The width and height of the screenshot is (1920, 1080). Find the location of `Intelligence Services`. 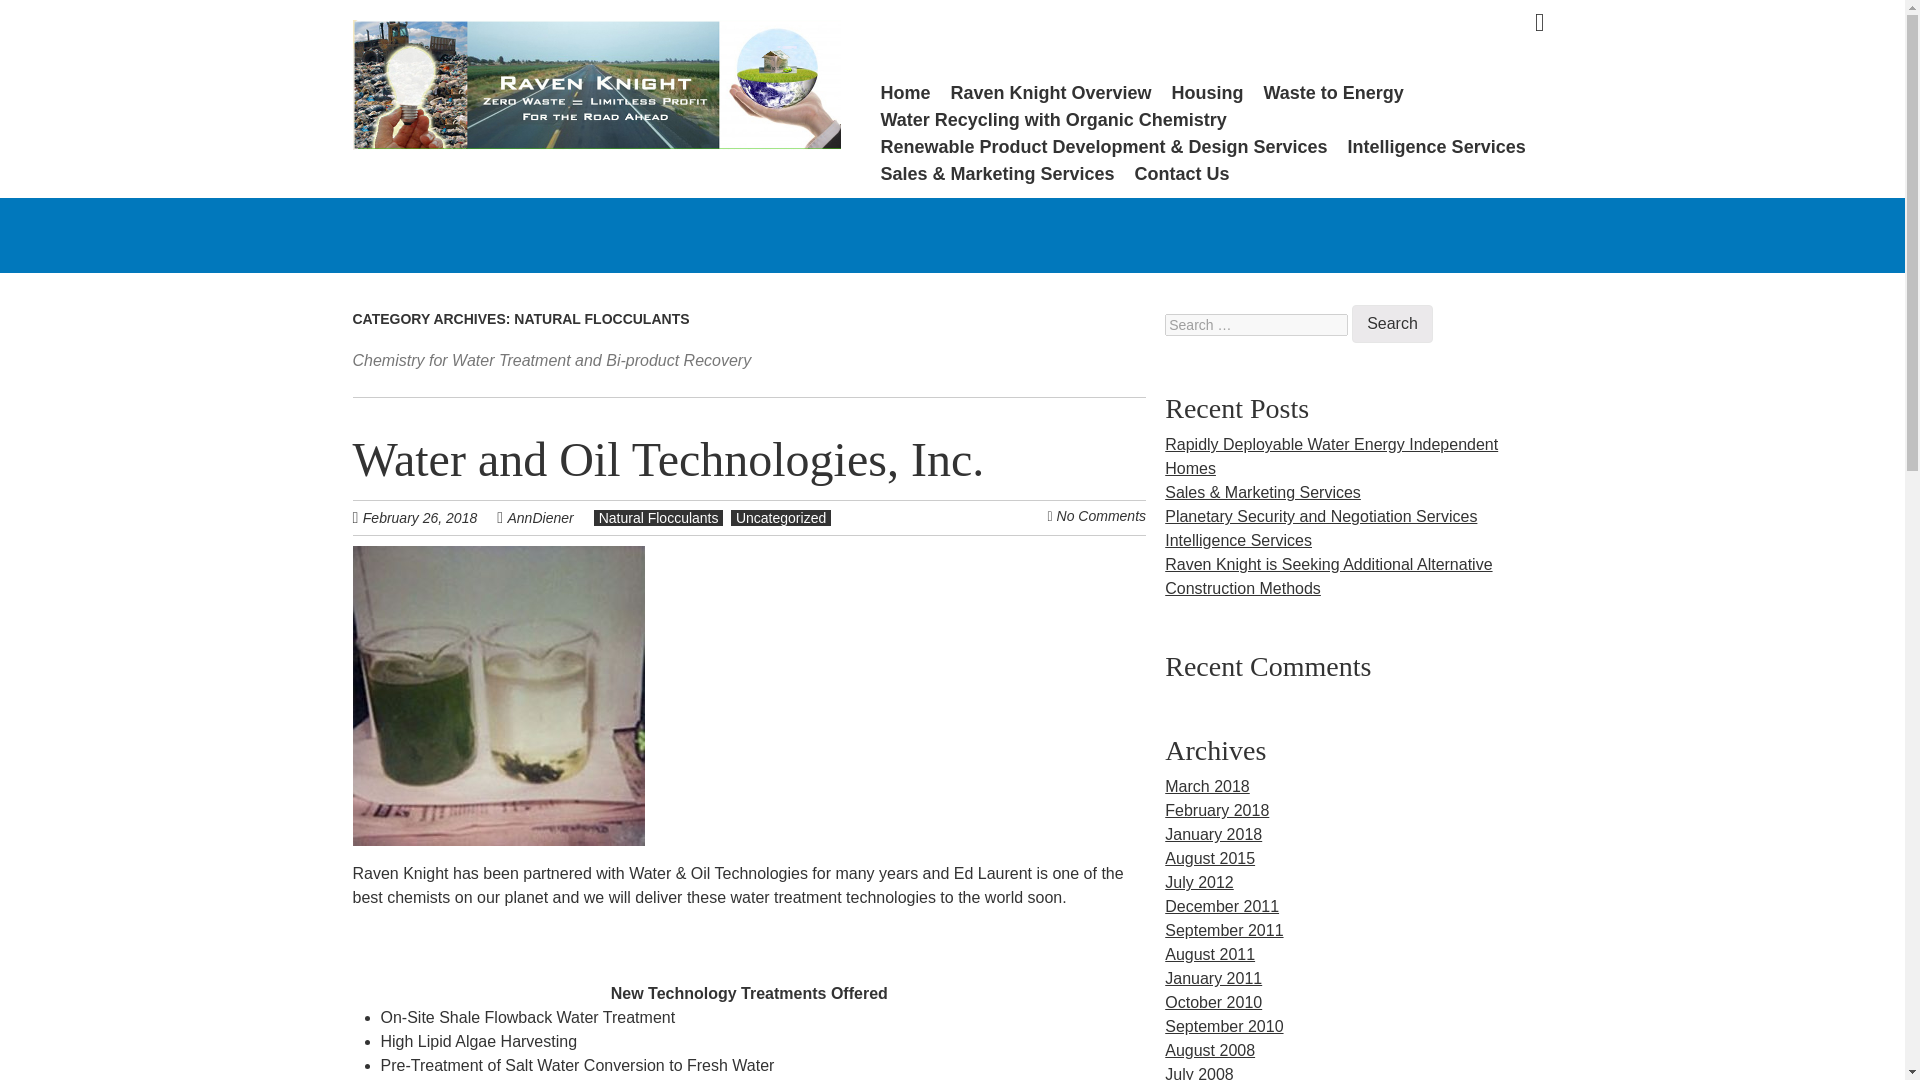

Intelligence Services is located at coordinates (1238, 540).